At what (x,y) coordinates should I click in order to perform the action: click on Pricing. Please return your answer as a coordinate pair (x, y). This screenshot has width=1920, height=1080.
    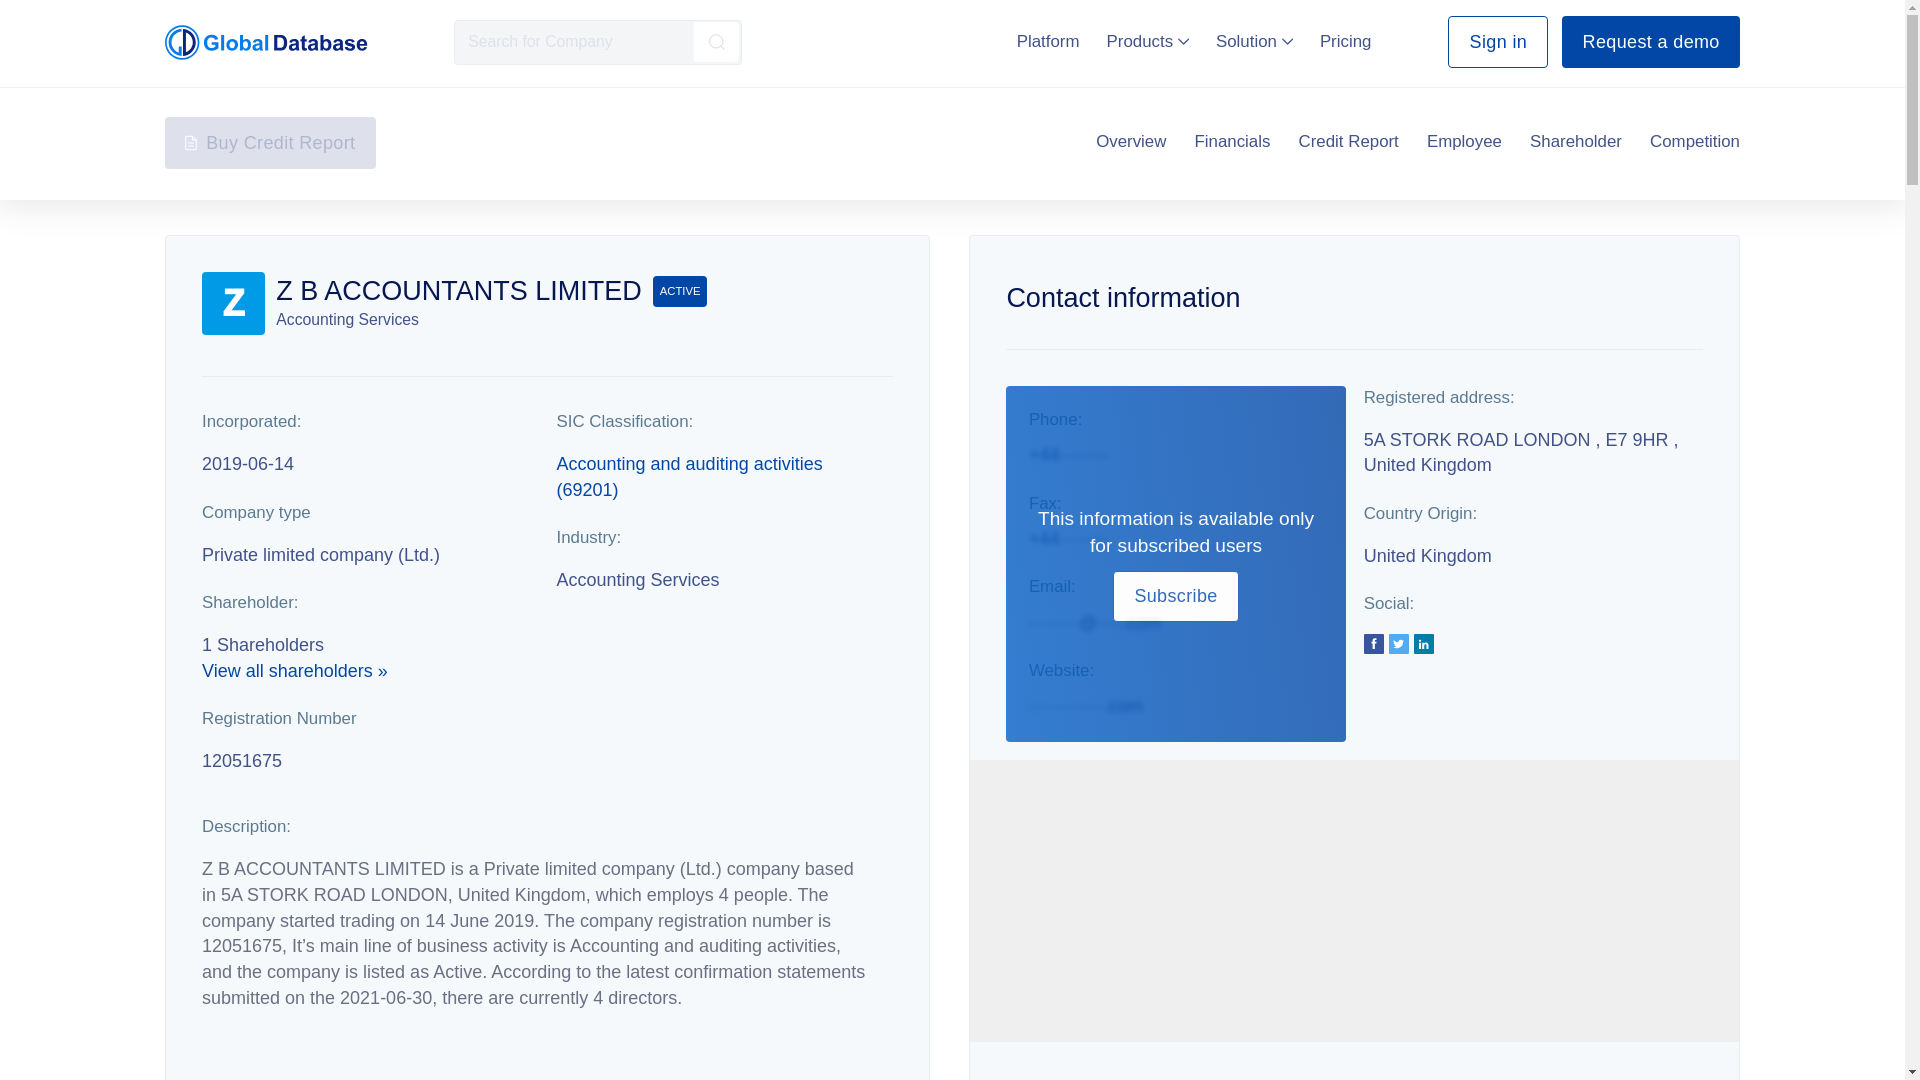
    Looking at the image, I should click on (1346, 41).